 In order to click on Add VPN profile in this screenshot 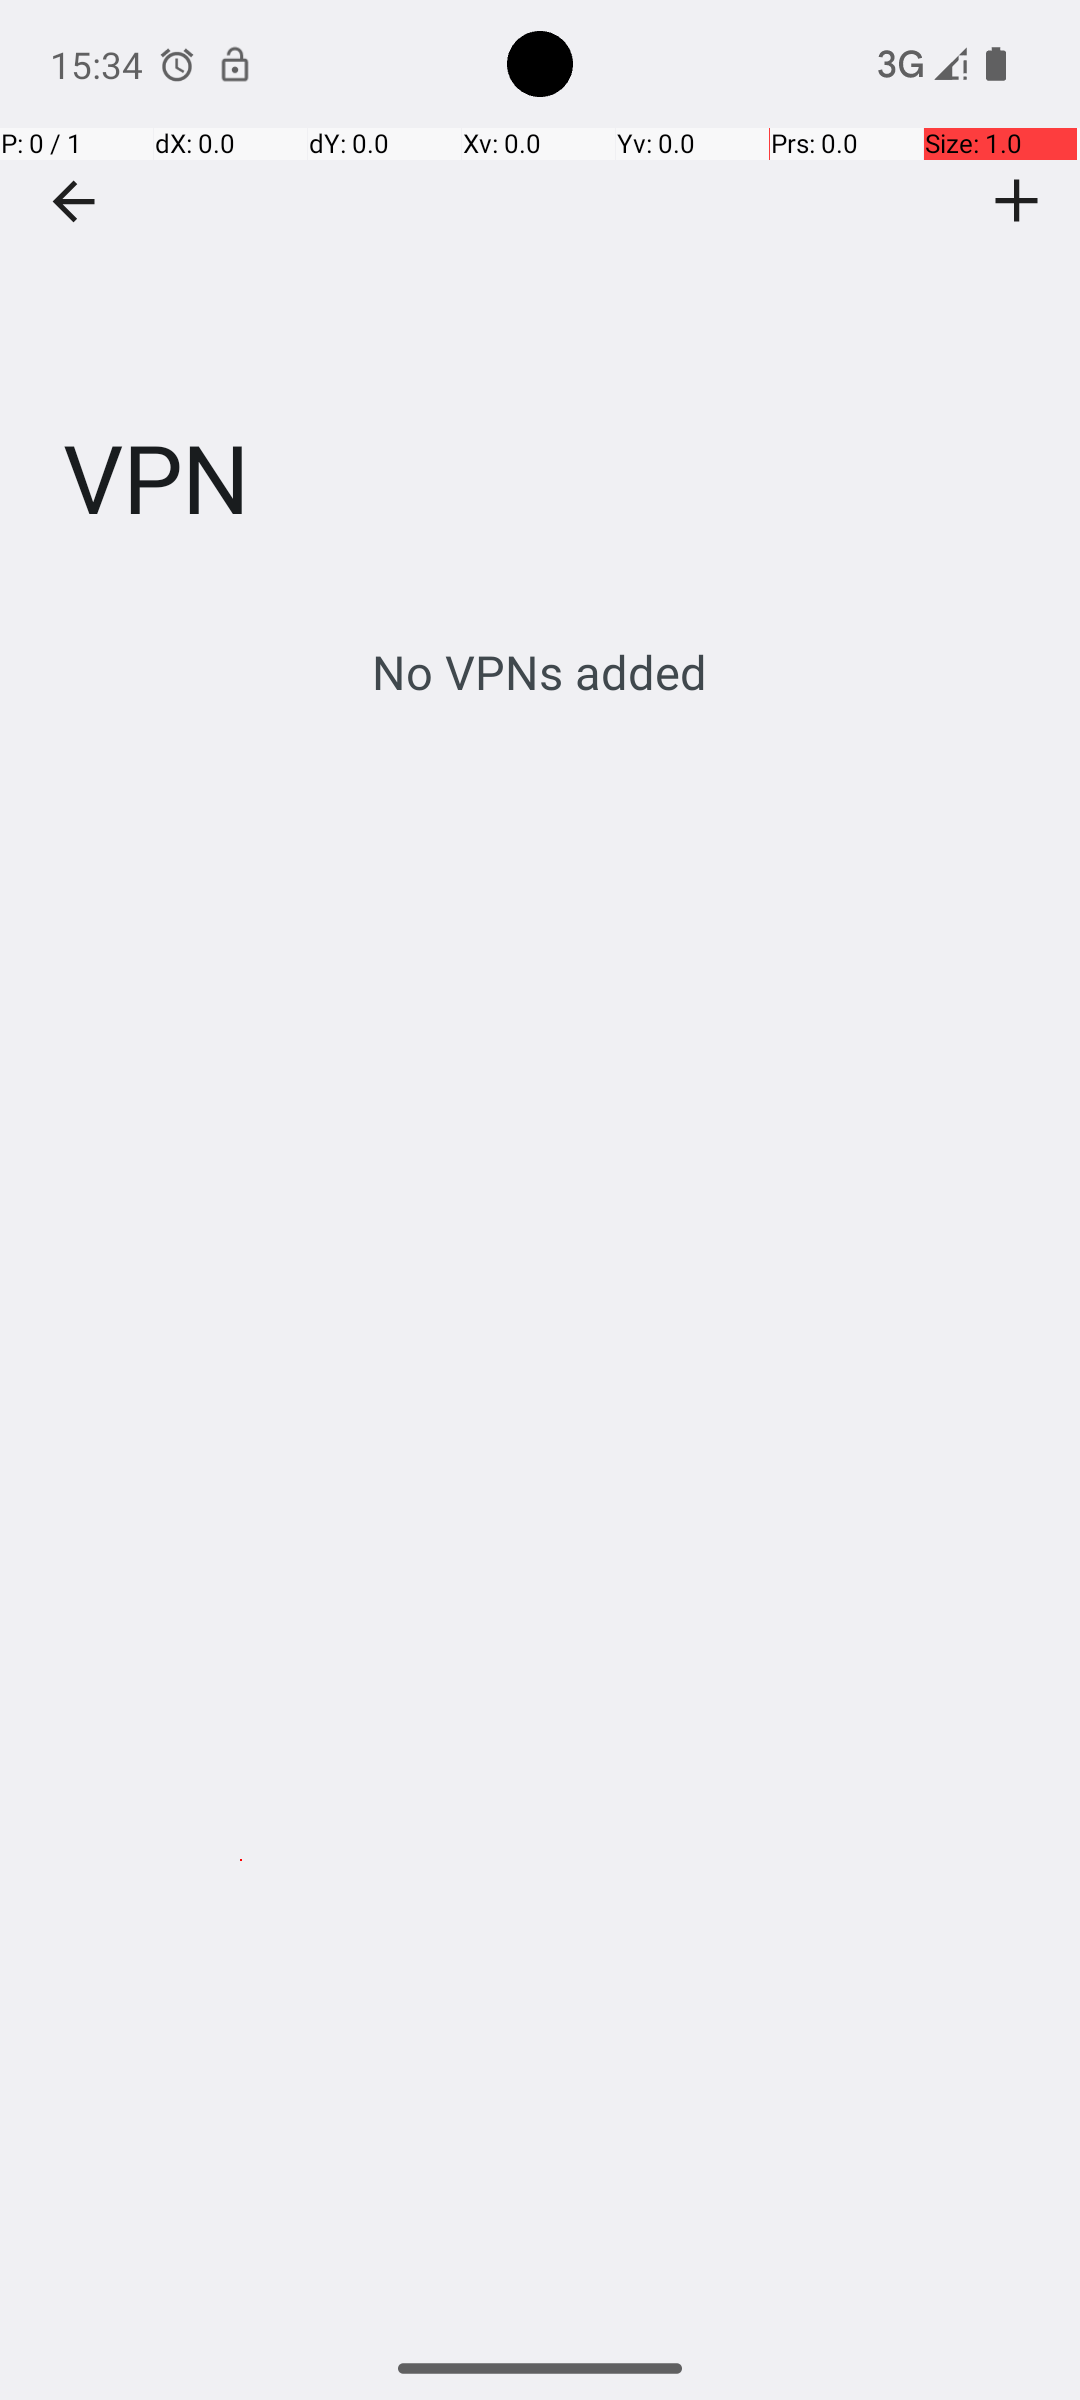, I will do `click(1017, 201)`.